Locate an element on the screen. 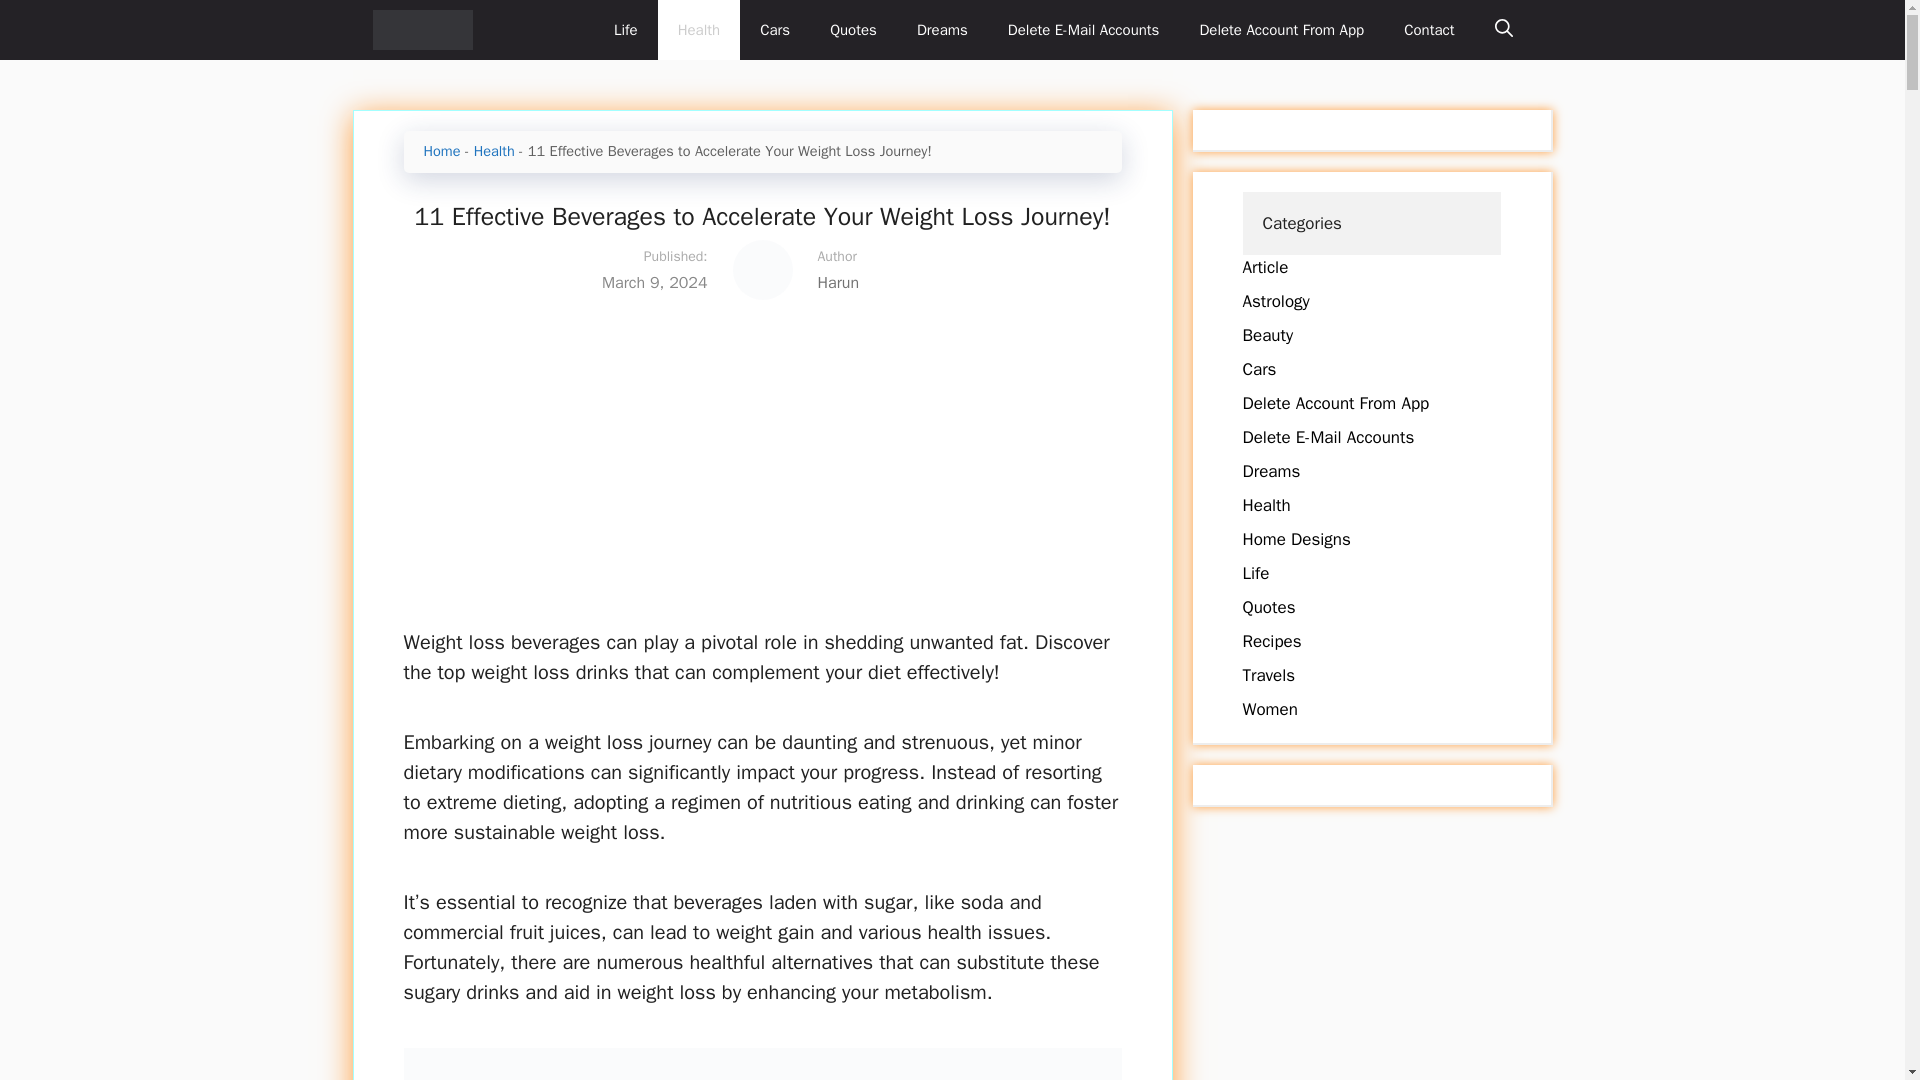 This screenshot has height=1080, width=1920. Life is located at coordinates (1256, 573).